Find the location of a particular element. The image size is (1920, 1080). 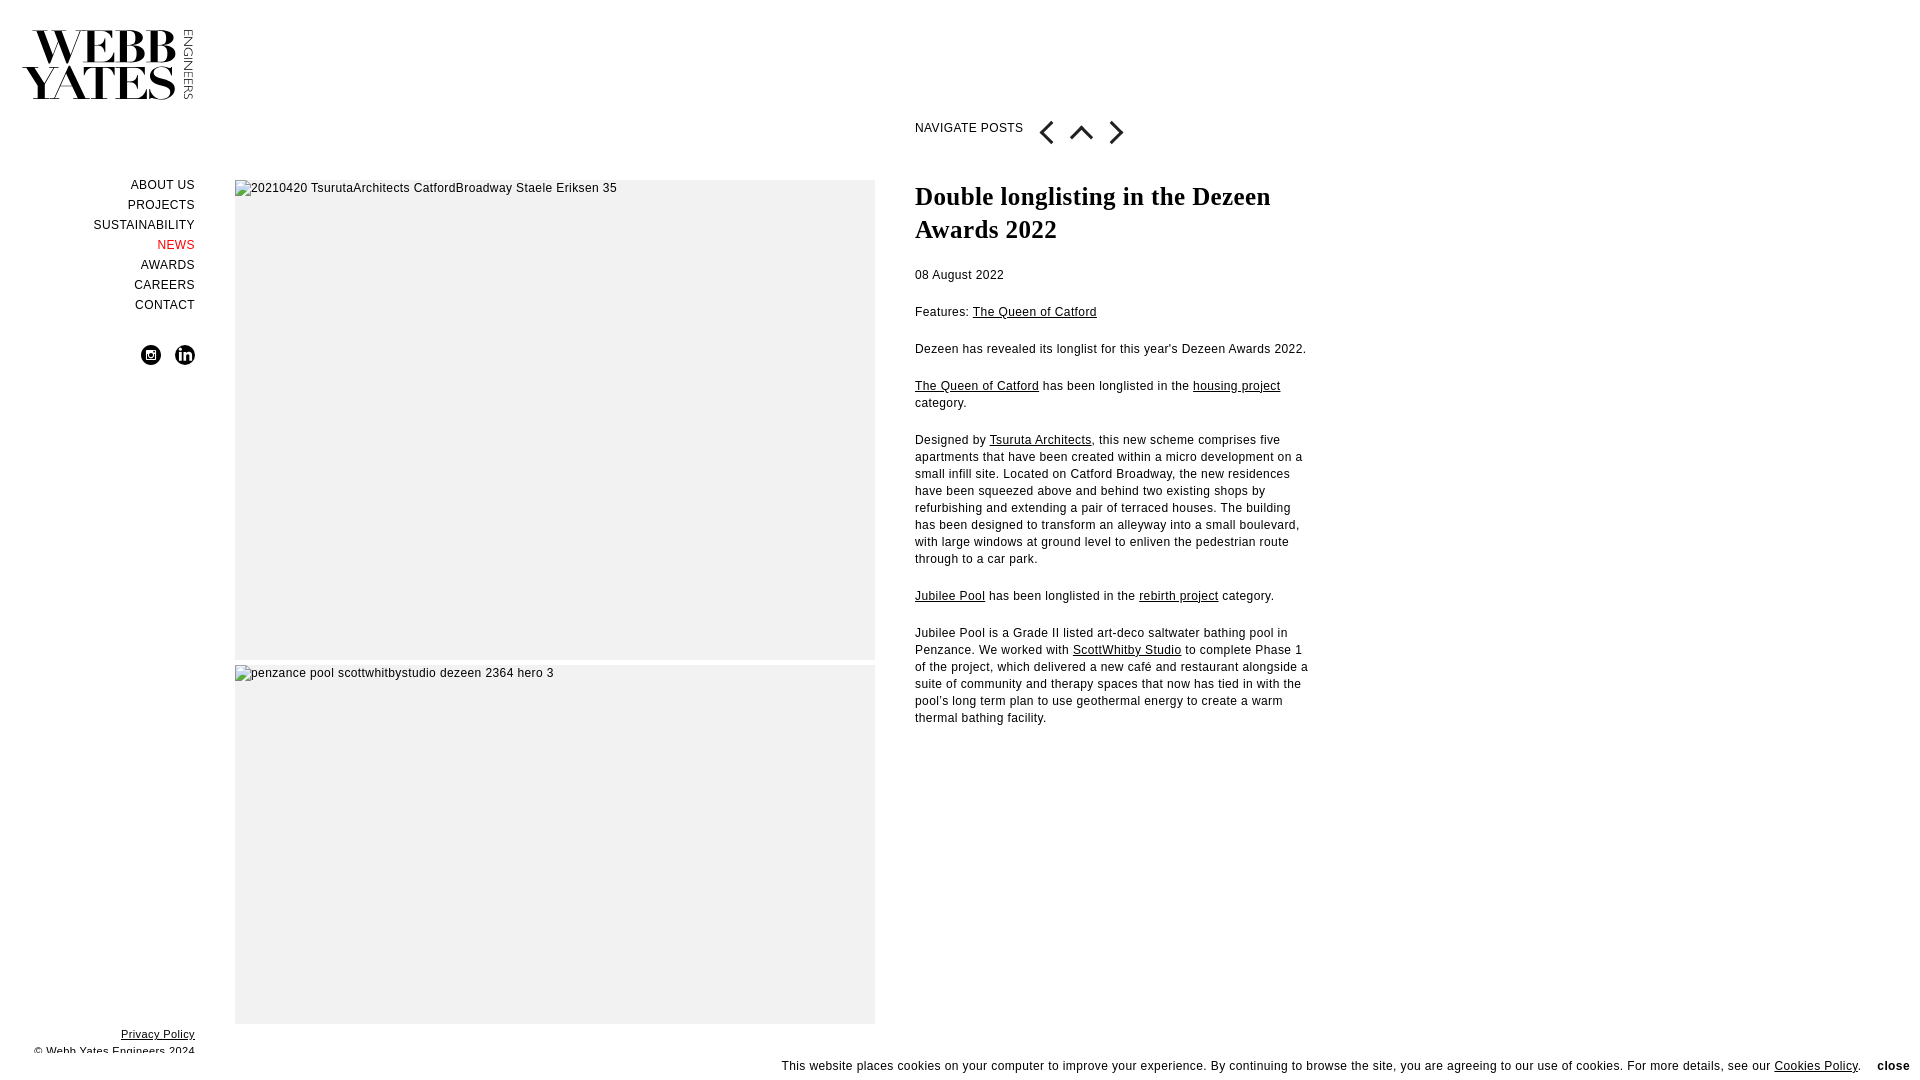

Next post is located at coordinates (1046, 140).